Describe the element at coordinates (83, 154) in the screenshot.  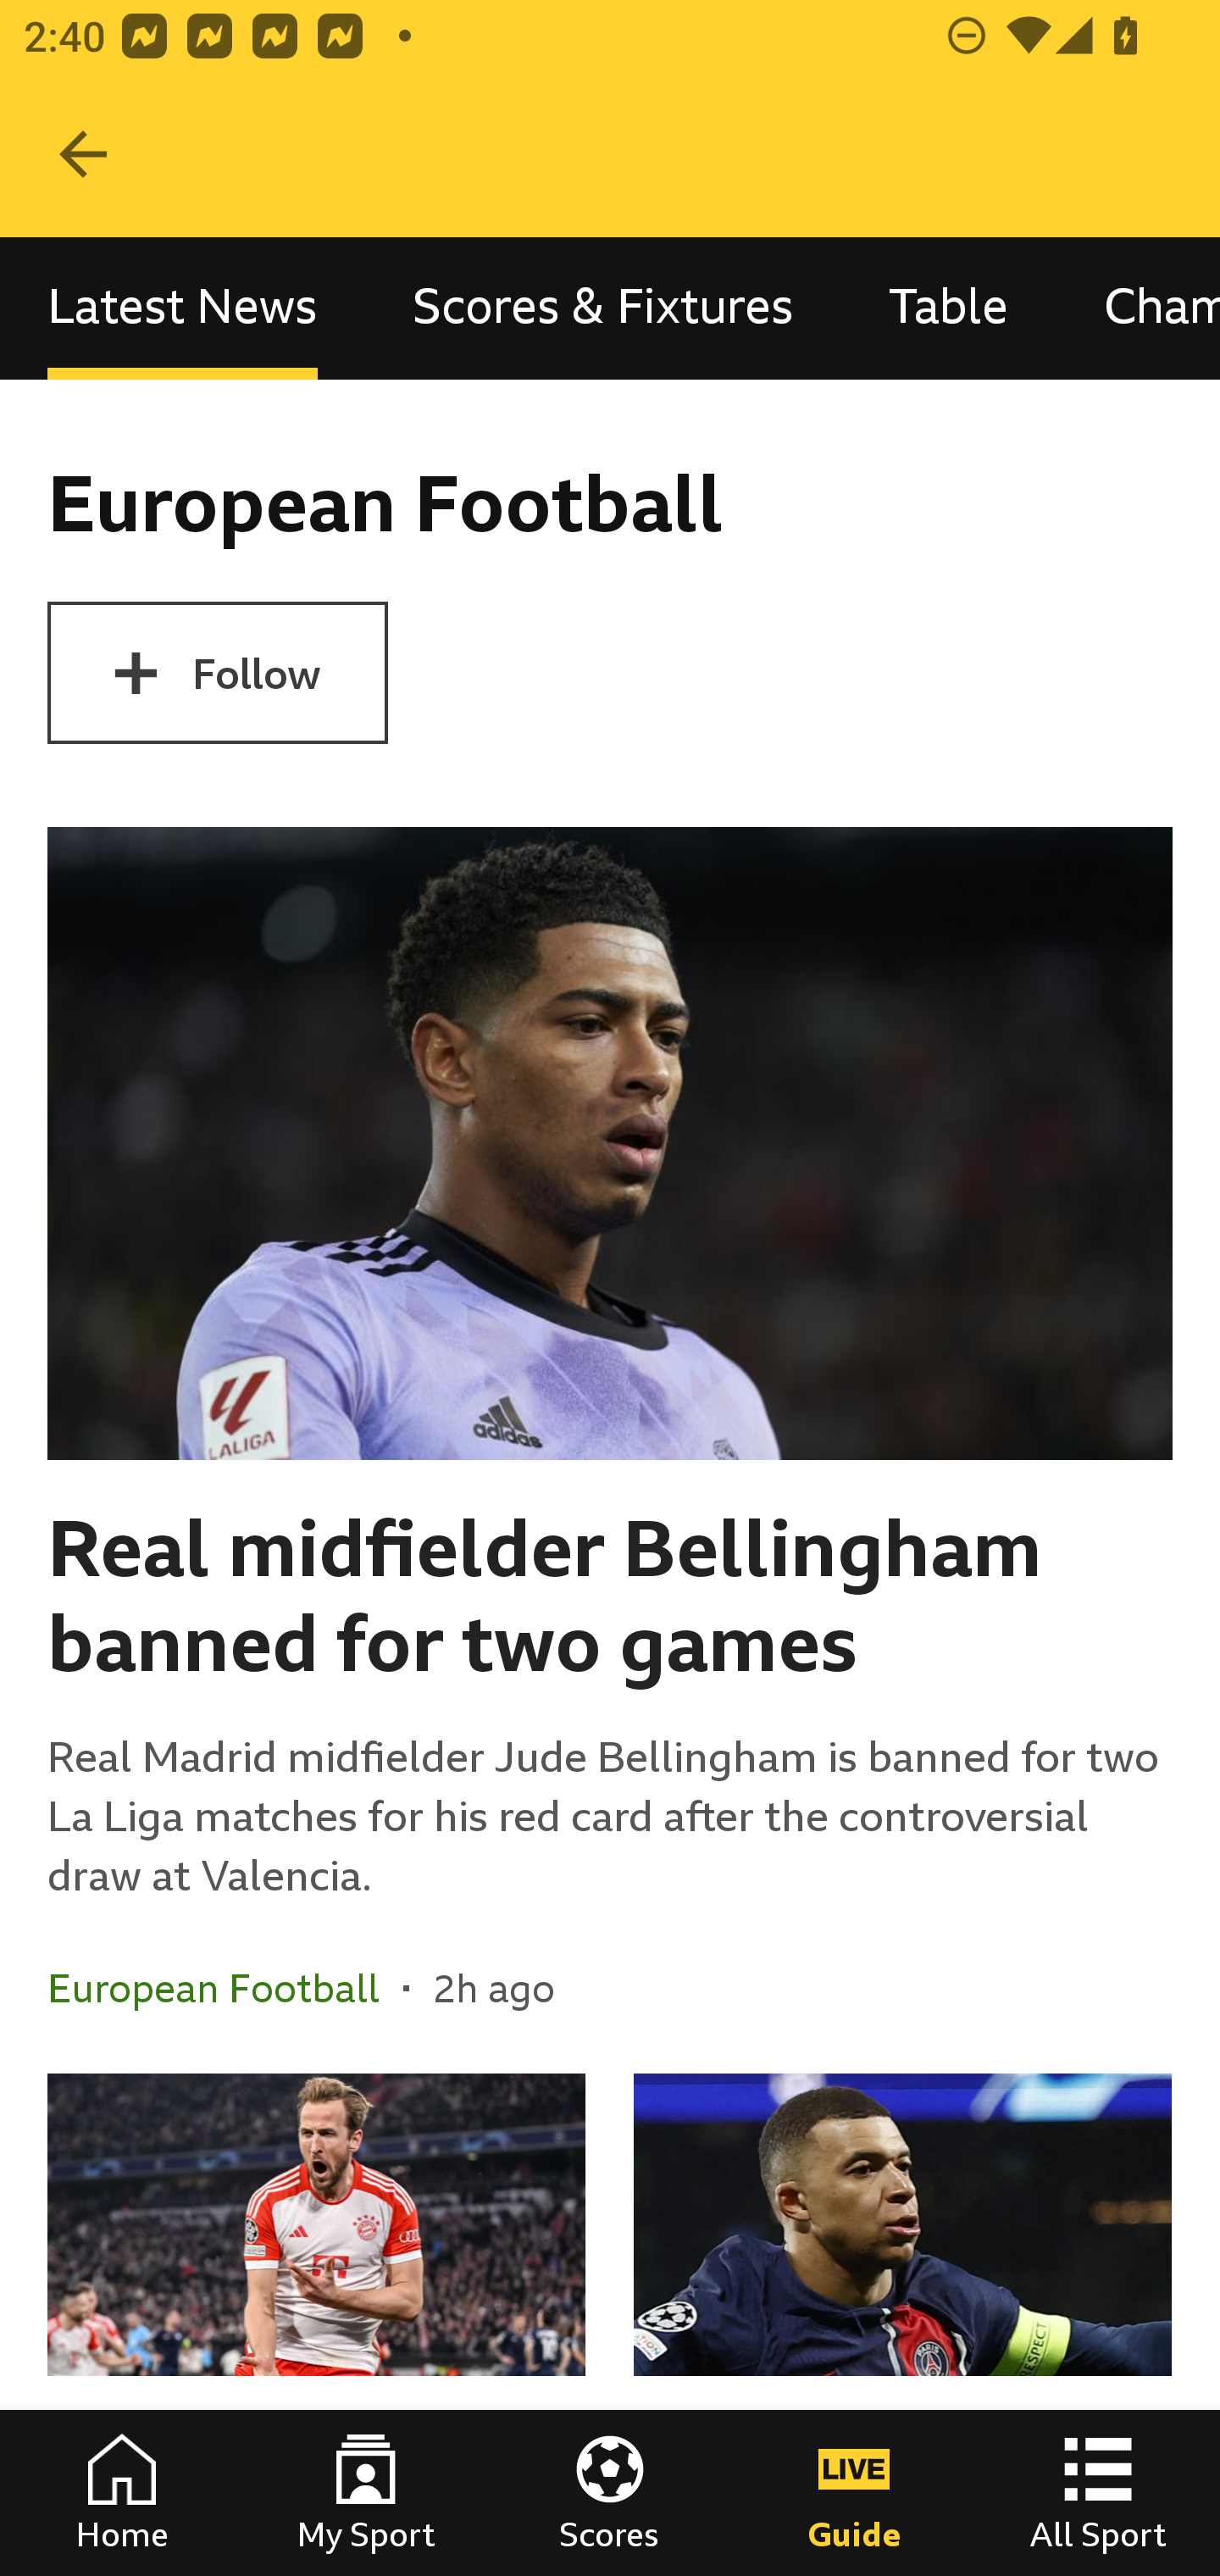
I see `Navigate up` at that location.